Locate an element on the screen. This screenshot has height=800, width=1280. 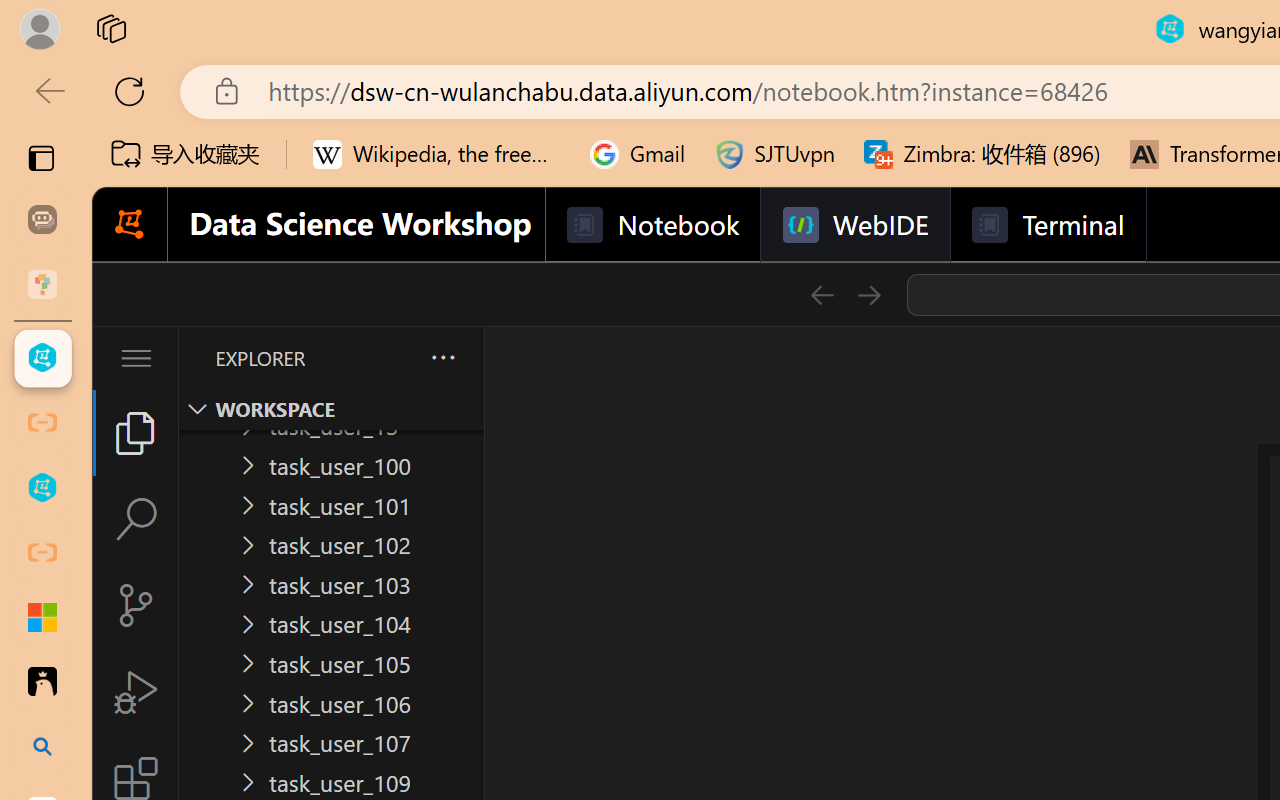
Views and More Actions... is located at coordinates (442, 357).